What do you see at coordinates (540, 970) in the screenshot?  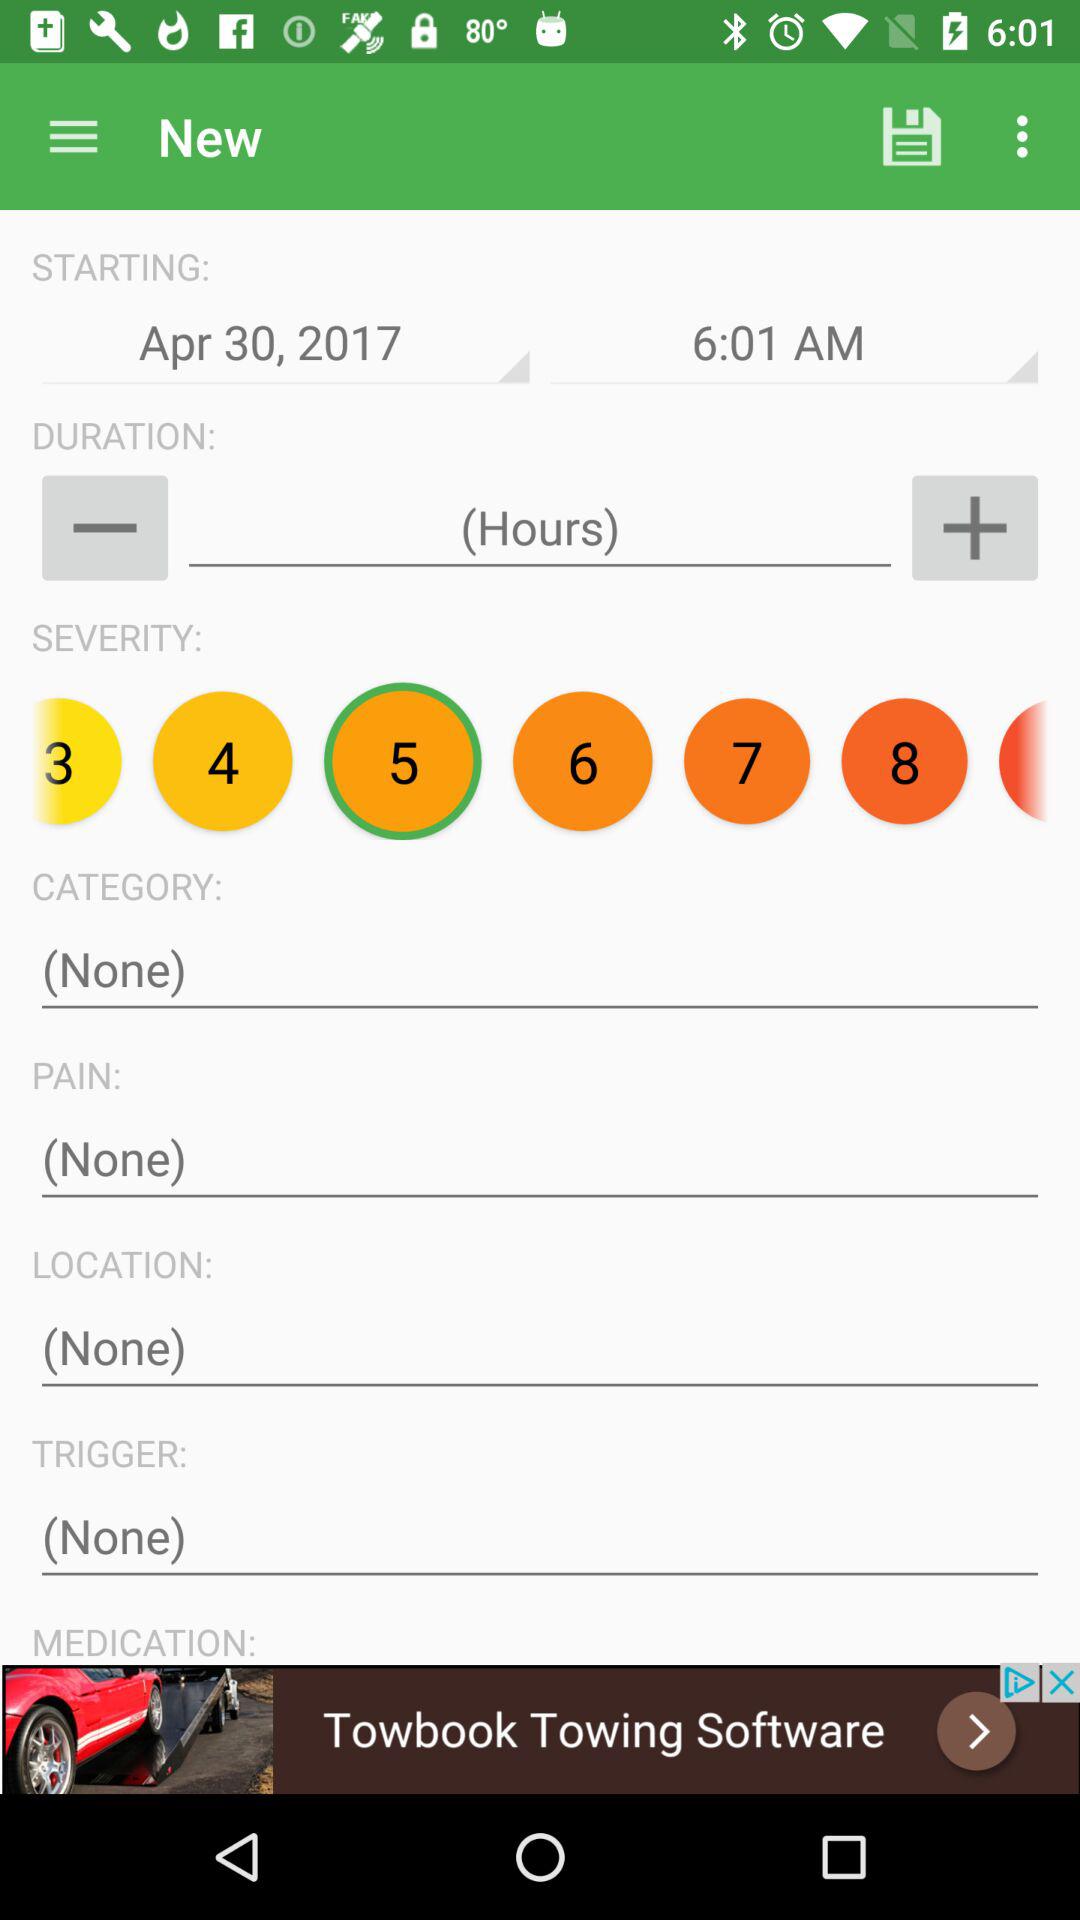 I see `name` at bounding box center [540, 970].